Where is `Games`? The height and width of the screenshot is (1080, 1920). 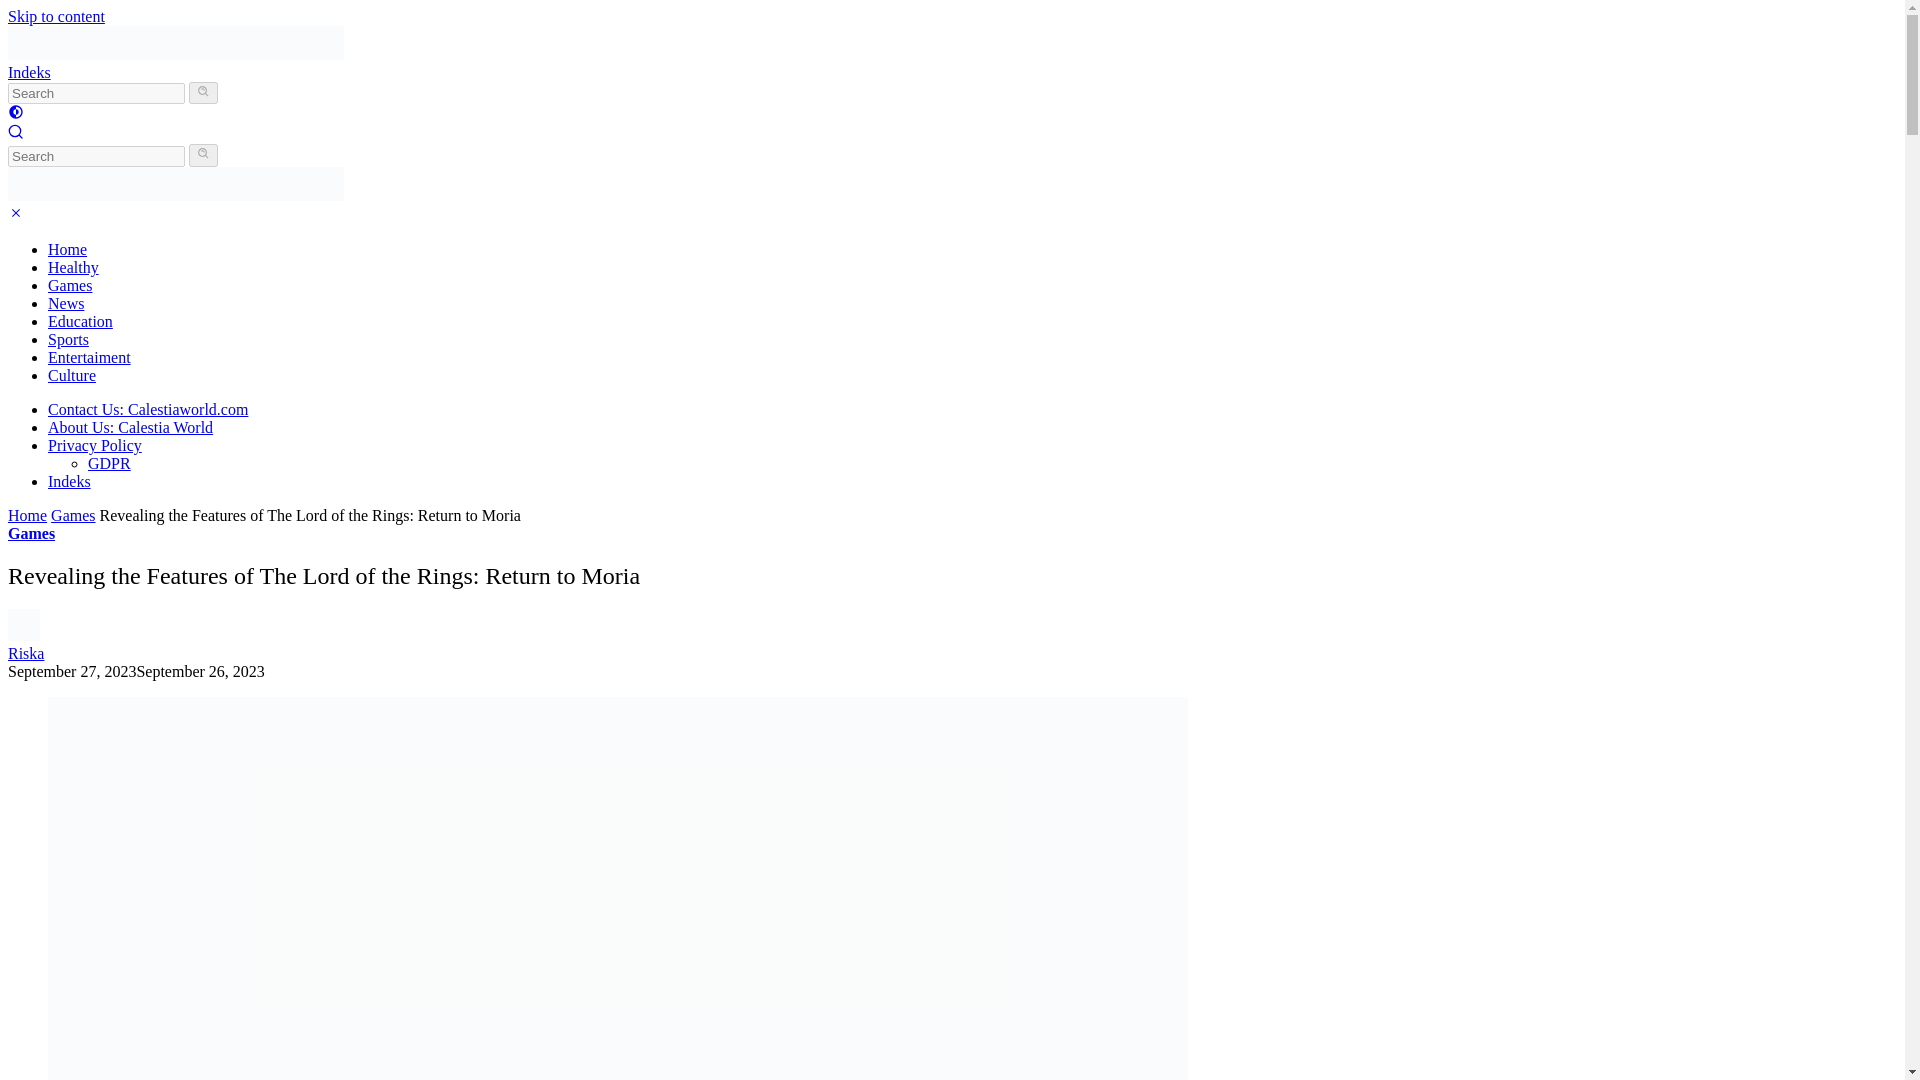 Games is located at coordinates (70, 284).